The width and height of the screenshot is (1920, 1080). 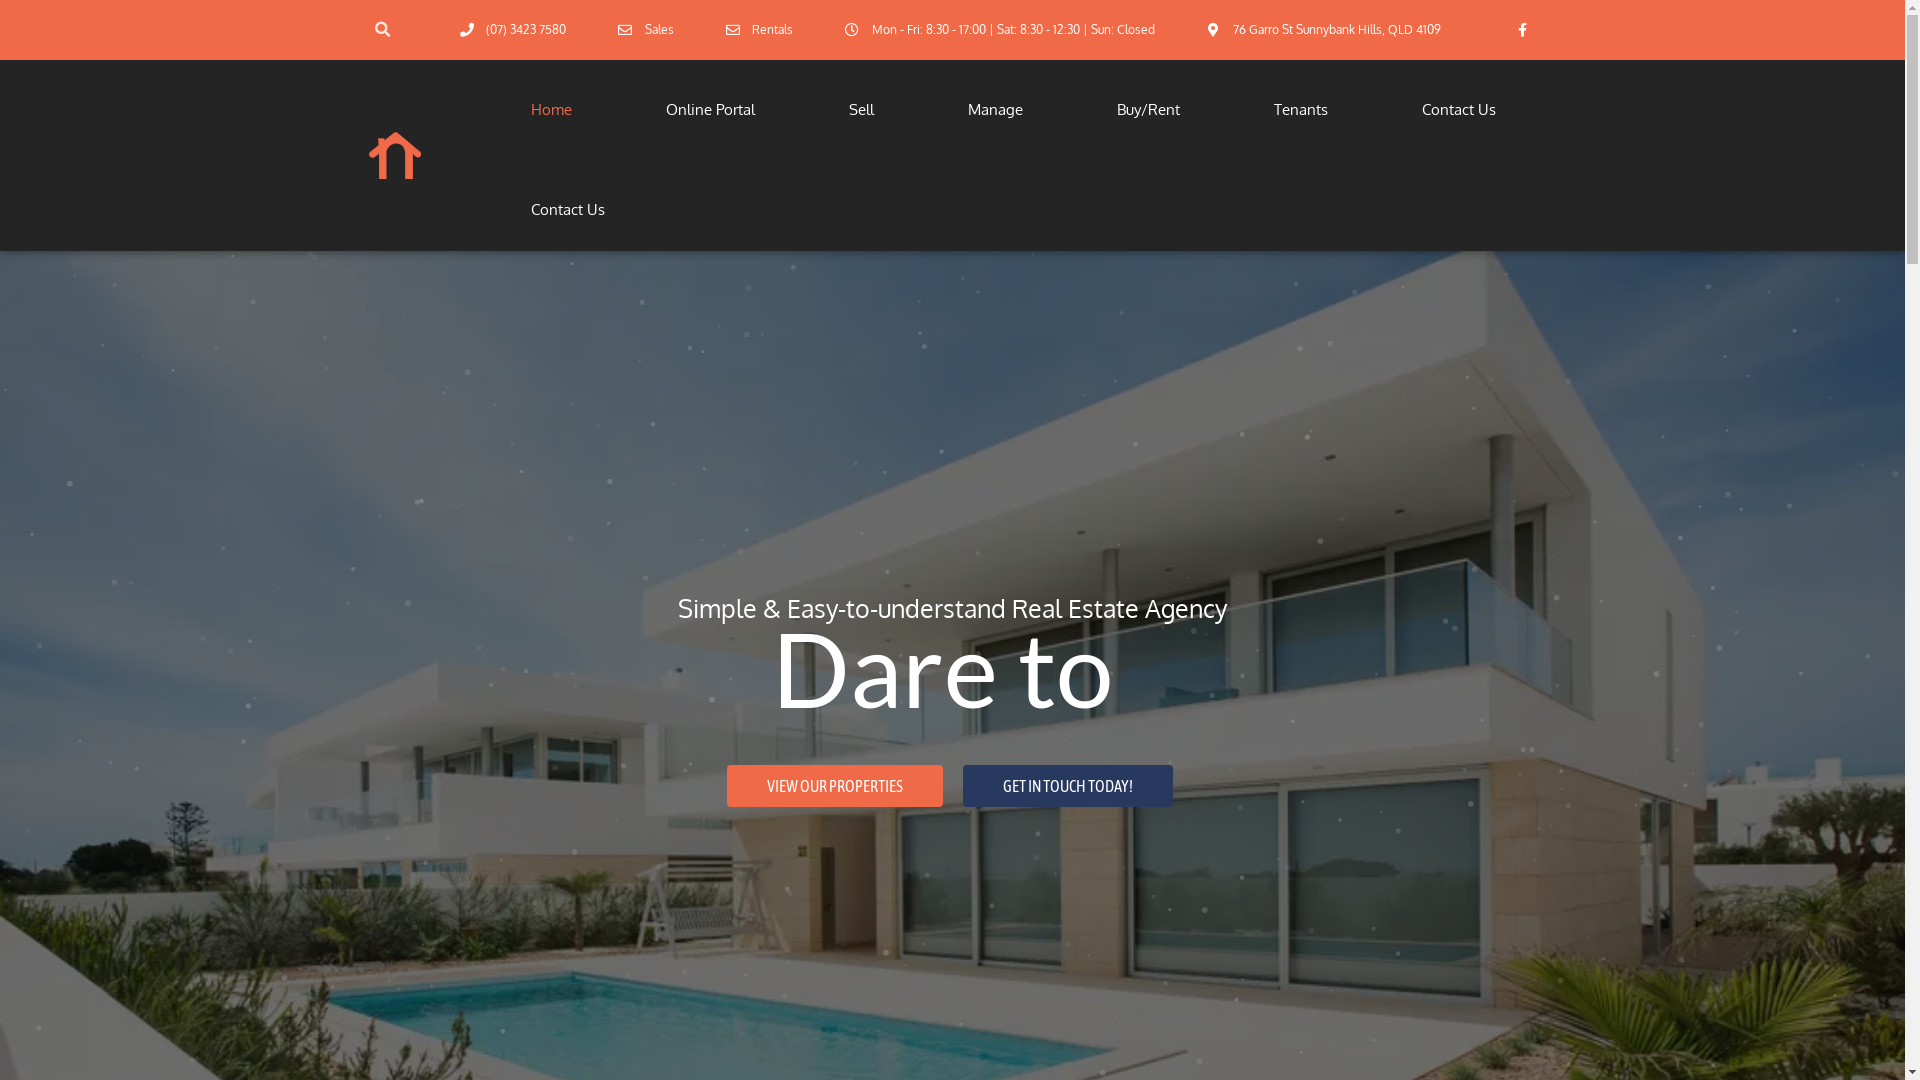 I want to click on (07) 3423 7580, so click(x=512, y=30).